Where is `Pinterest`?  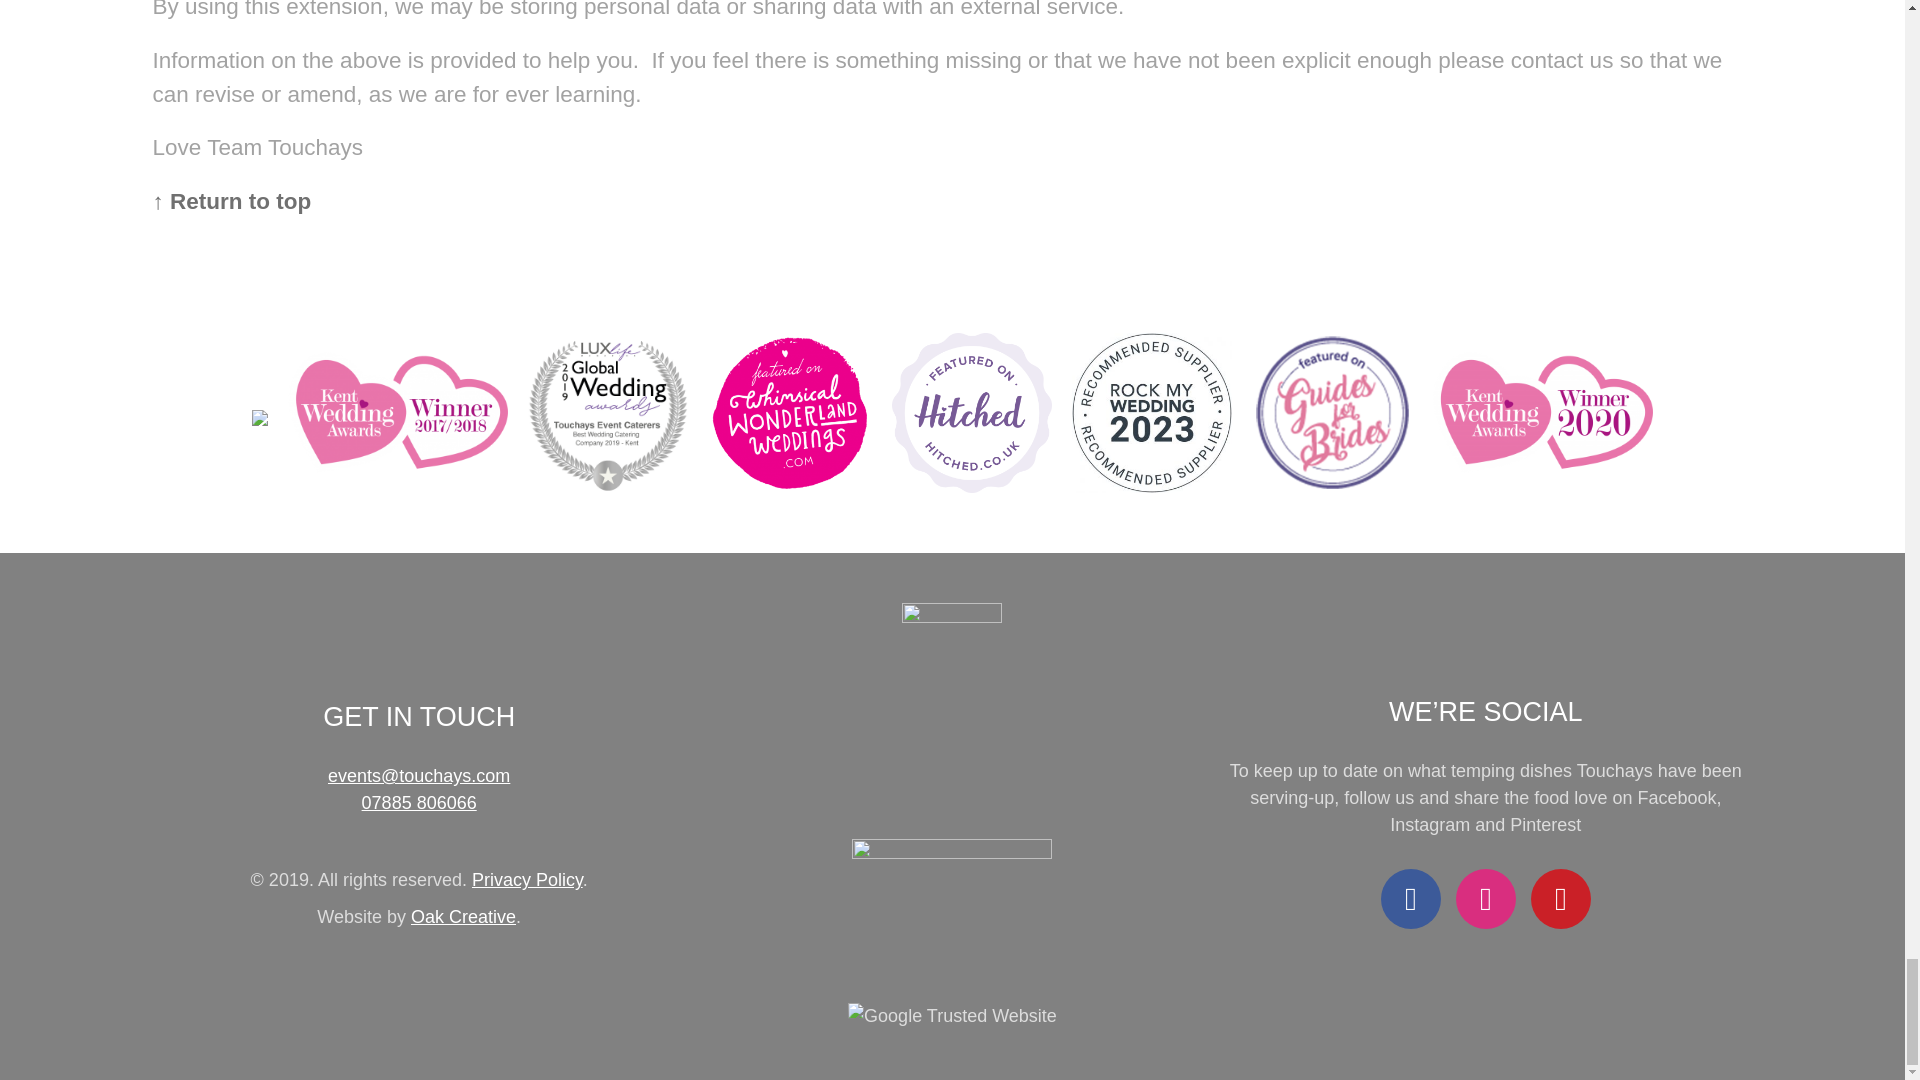
Pinterest is located at coordinates (1560, 898).